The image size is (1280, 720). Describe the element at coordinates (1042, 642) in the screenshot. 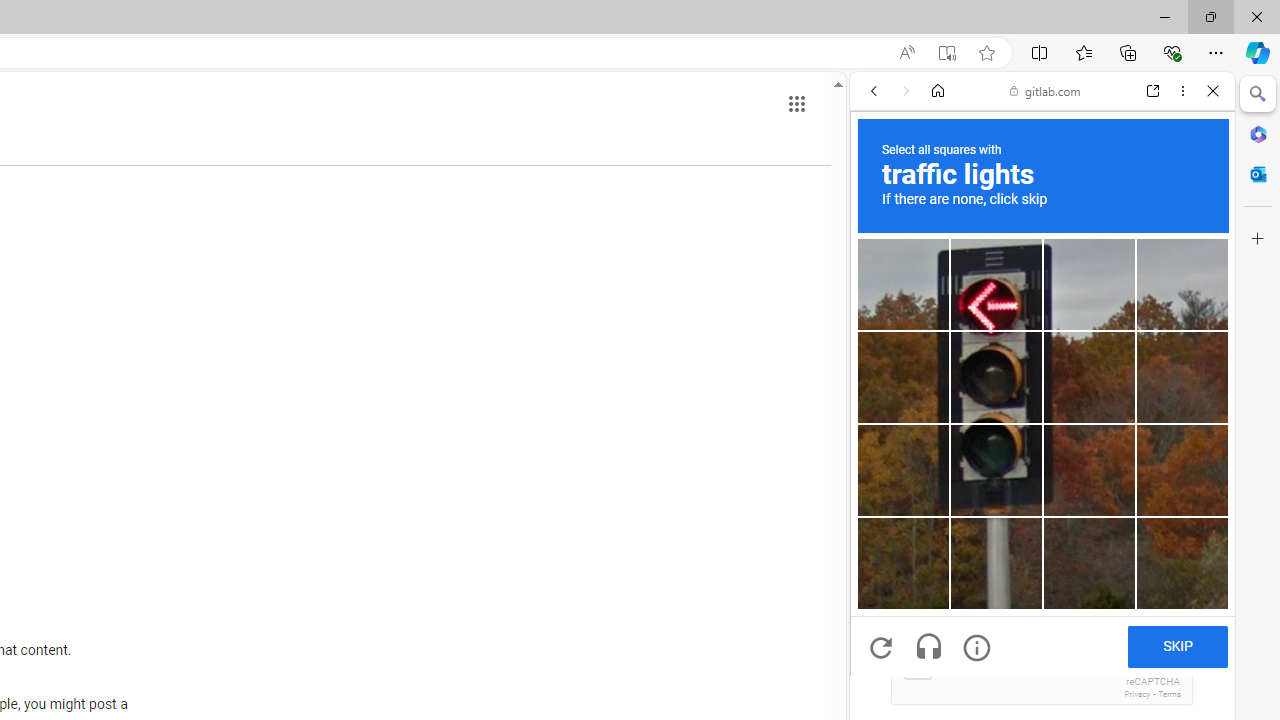

I see `Dashboard` at that location.